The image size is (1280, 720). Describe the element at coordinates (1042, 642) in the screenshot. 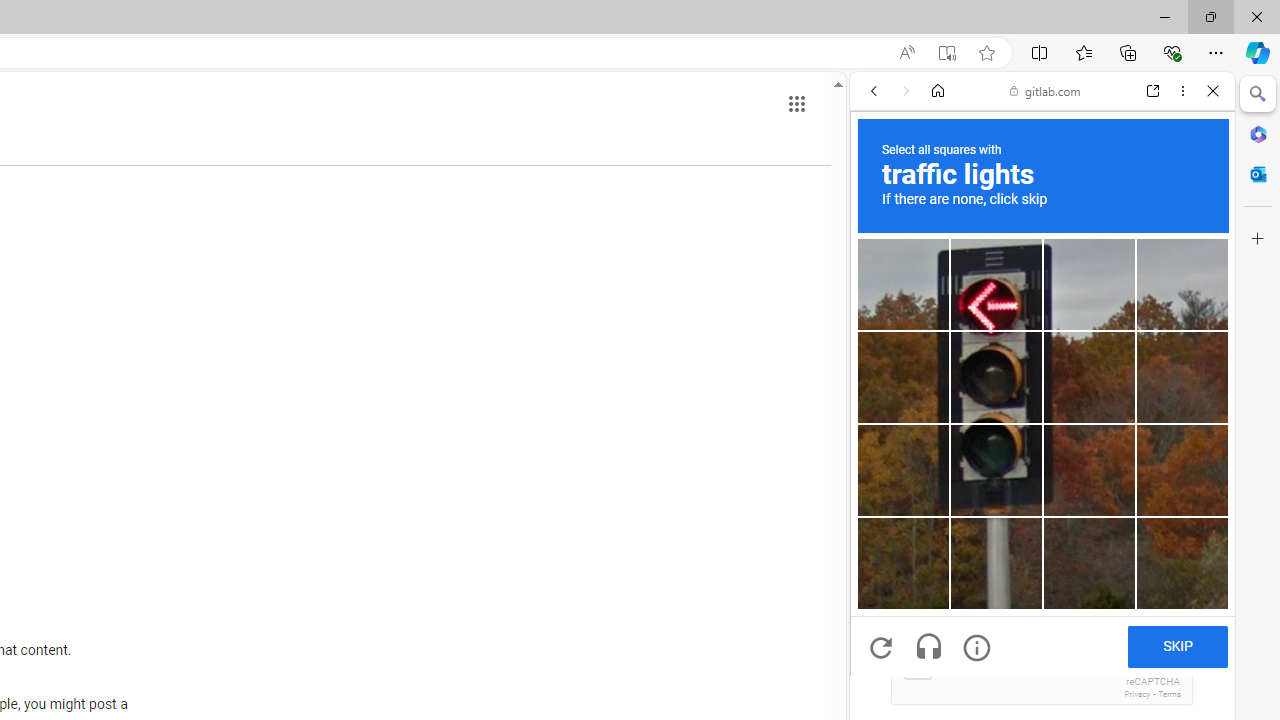

I see `Dashboard` at that location.